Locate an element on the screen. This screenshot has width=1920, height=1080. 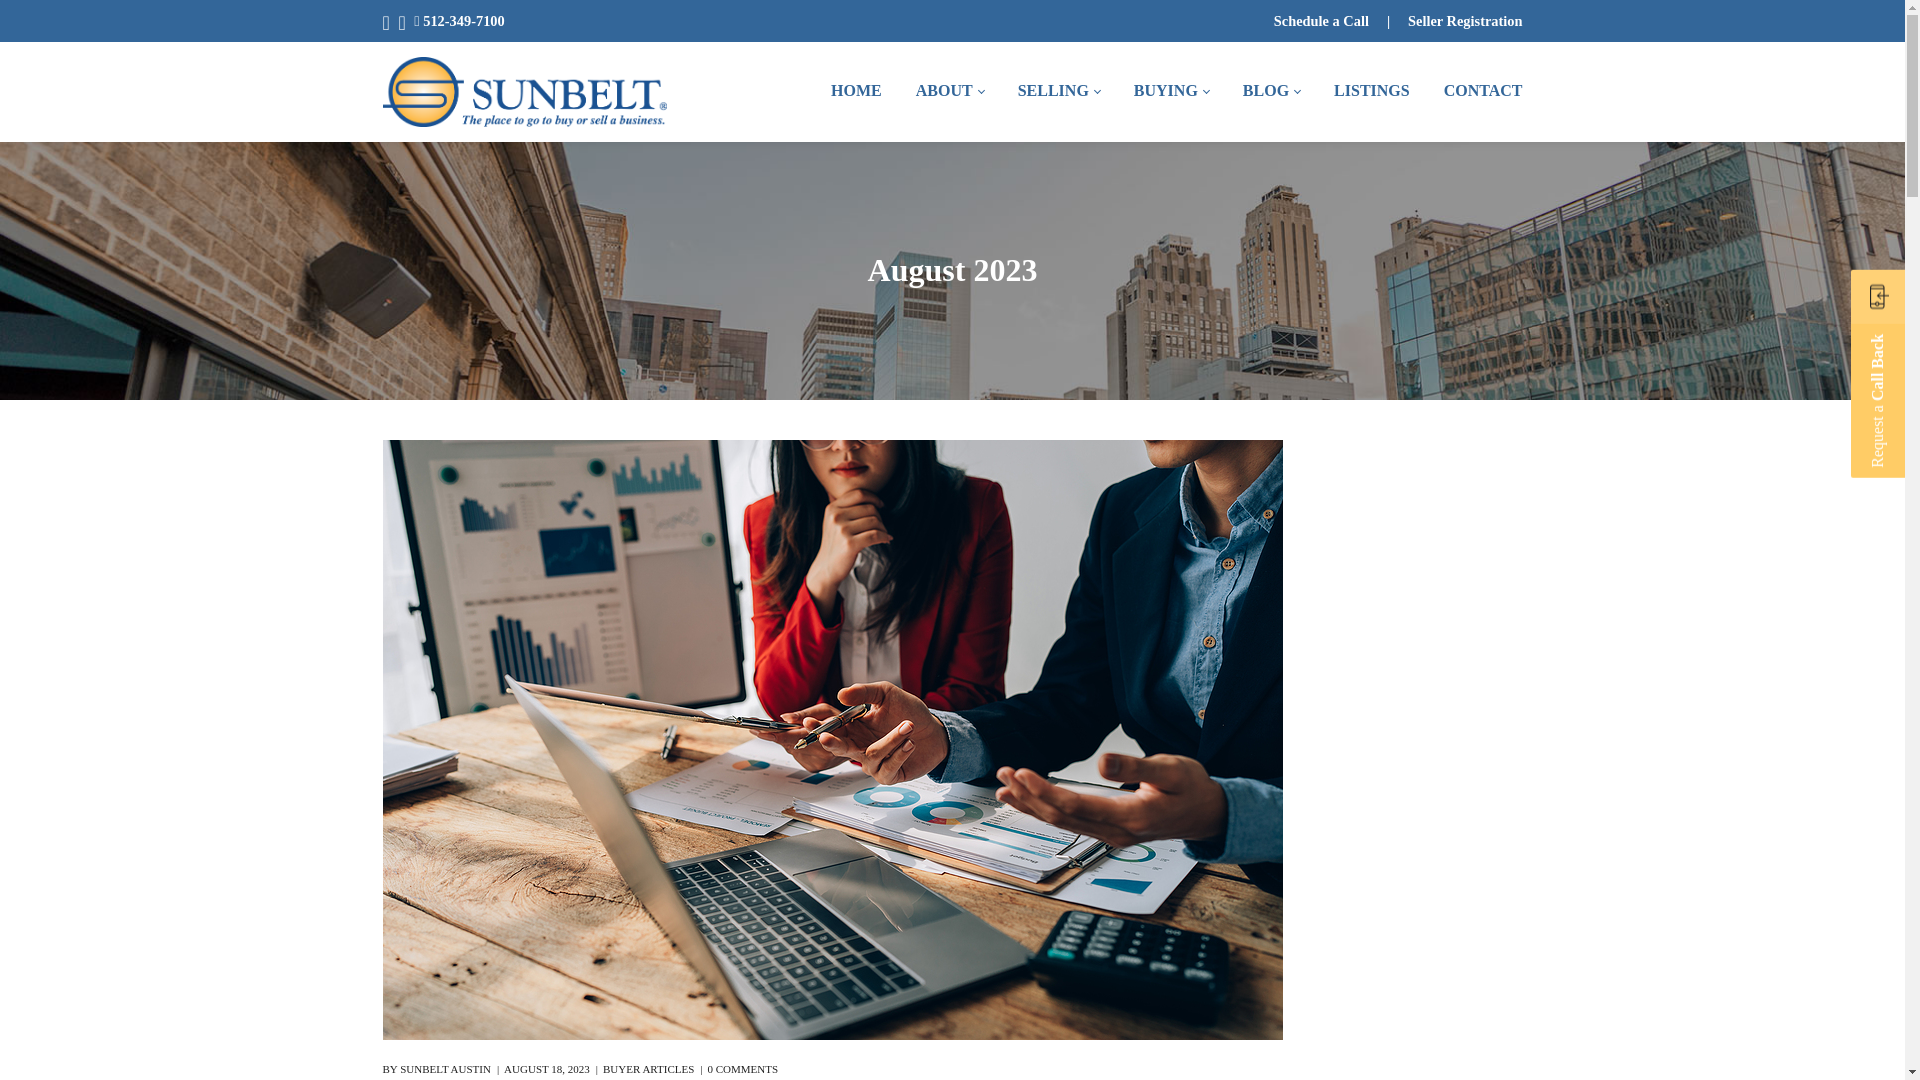
Schedule a Call is located at coordinates (1321, 20).